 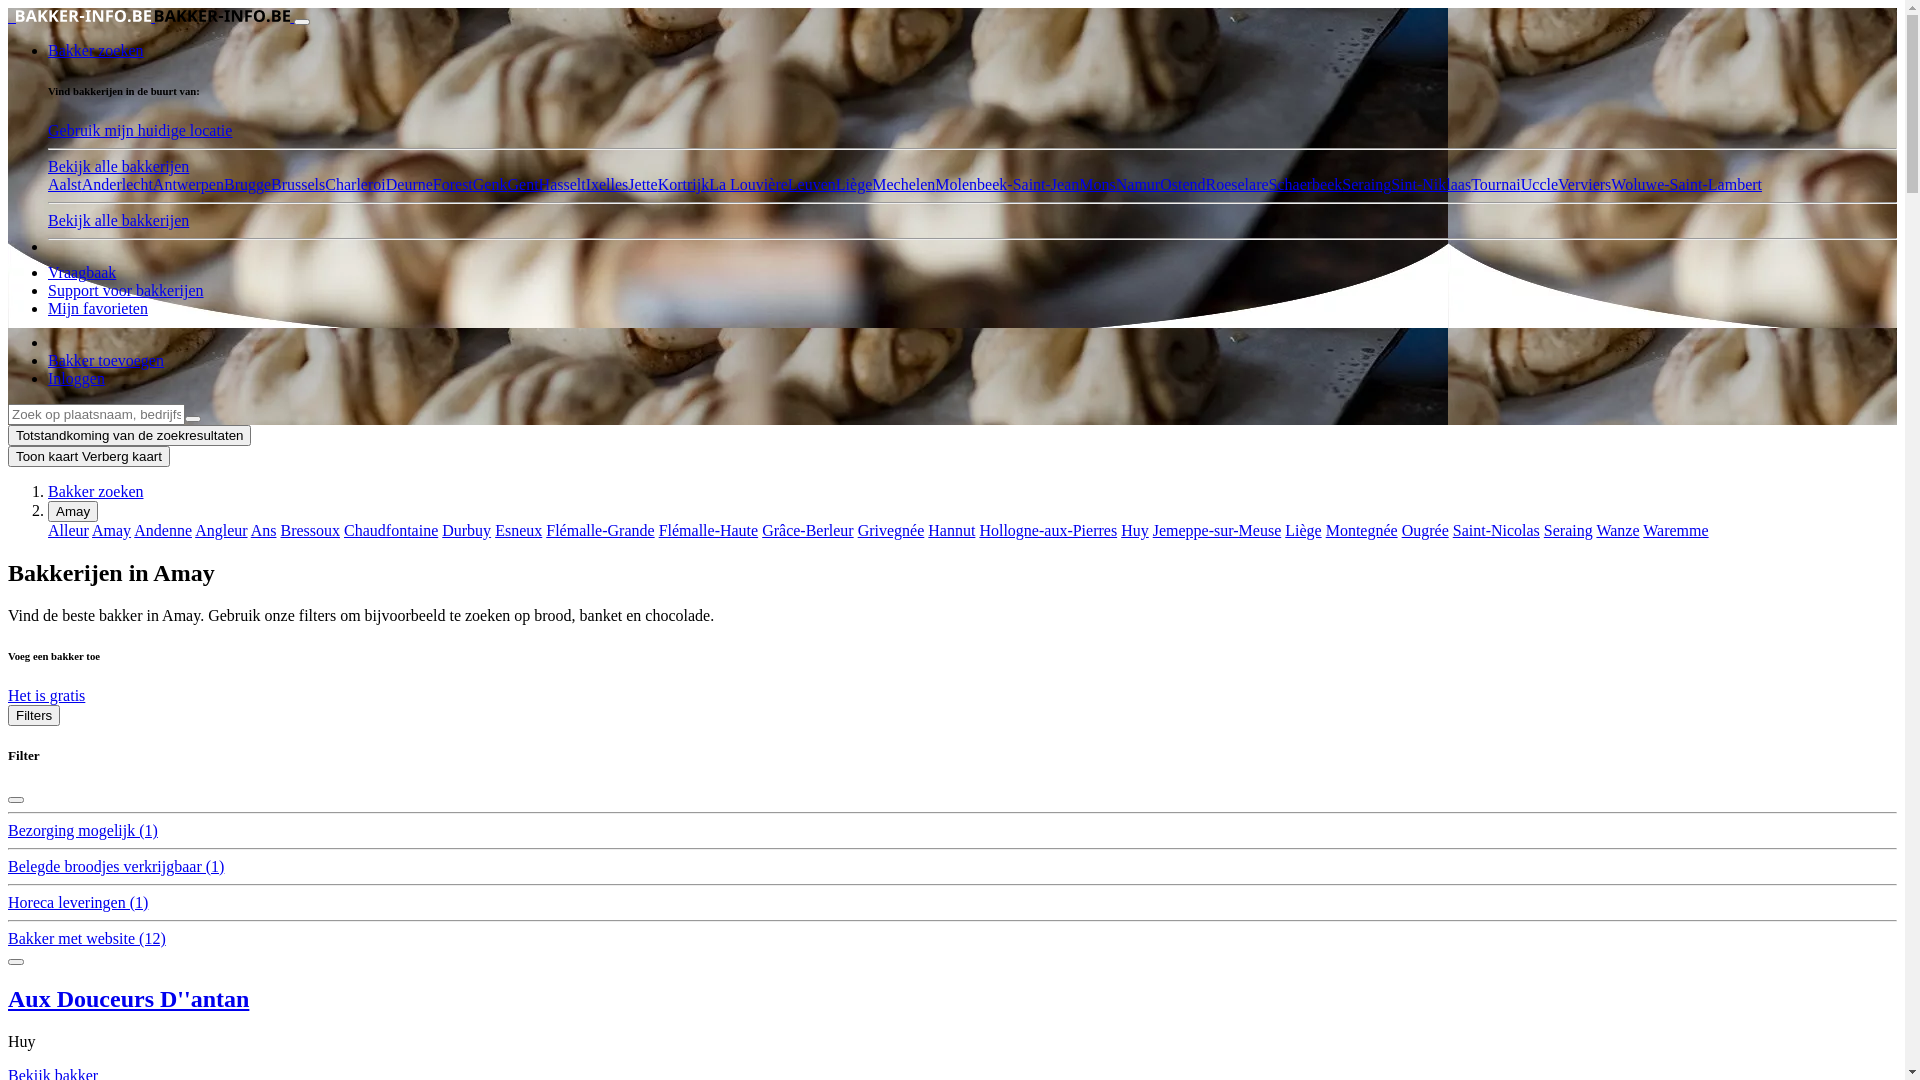 What do you see at coordinates (298, 184) in the screenshot?
I see `Brussels` at bounding box center [298, 184].